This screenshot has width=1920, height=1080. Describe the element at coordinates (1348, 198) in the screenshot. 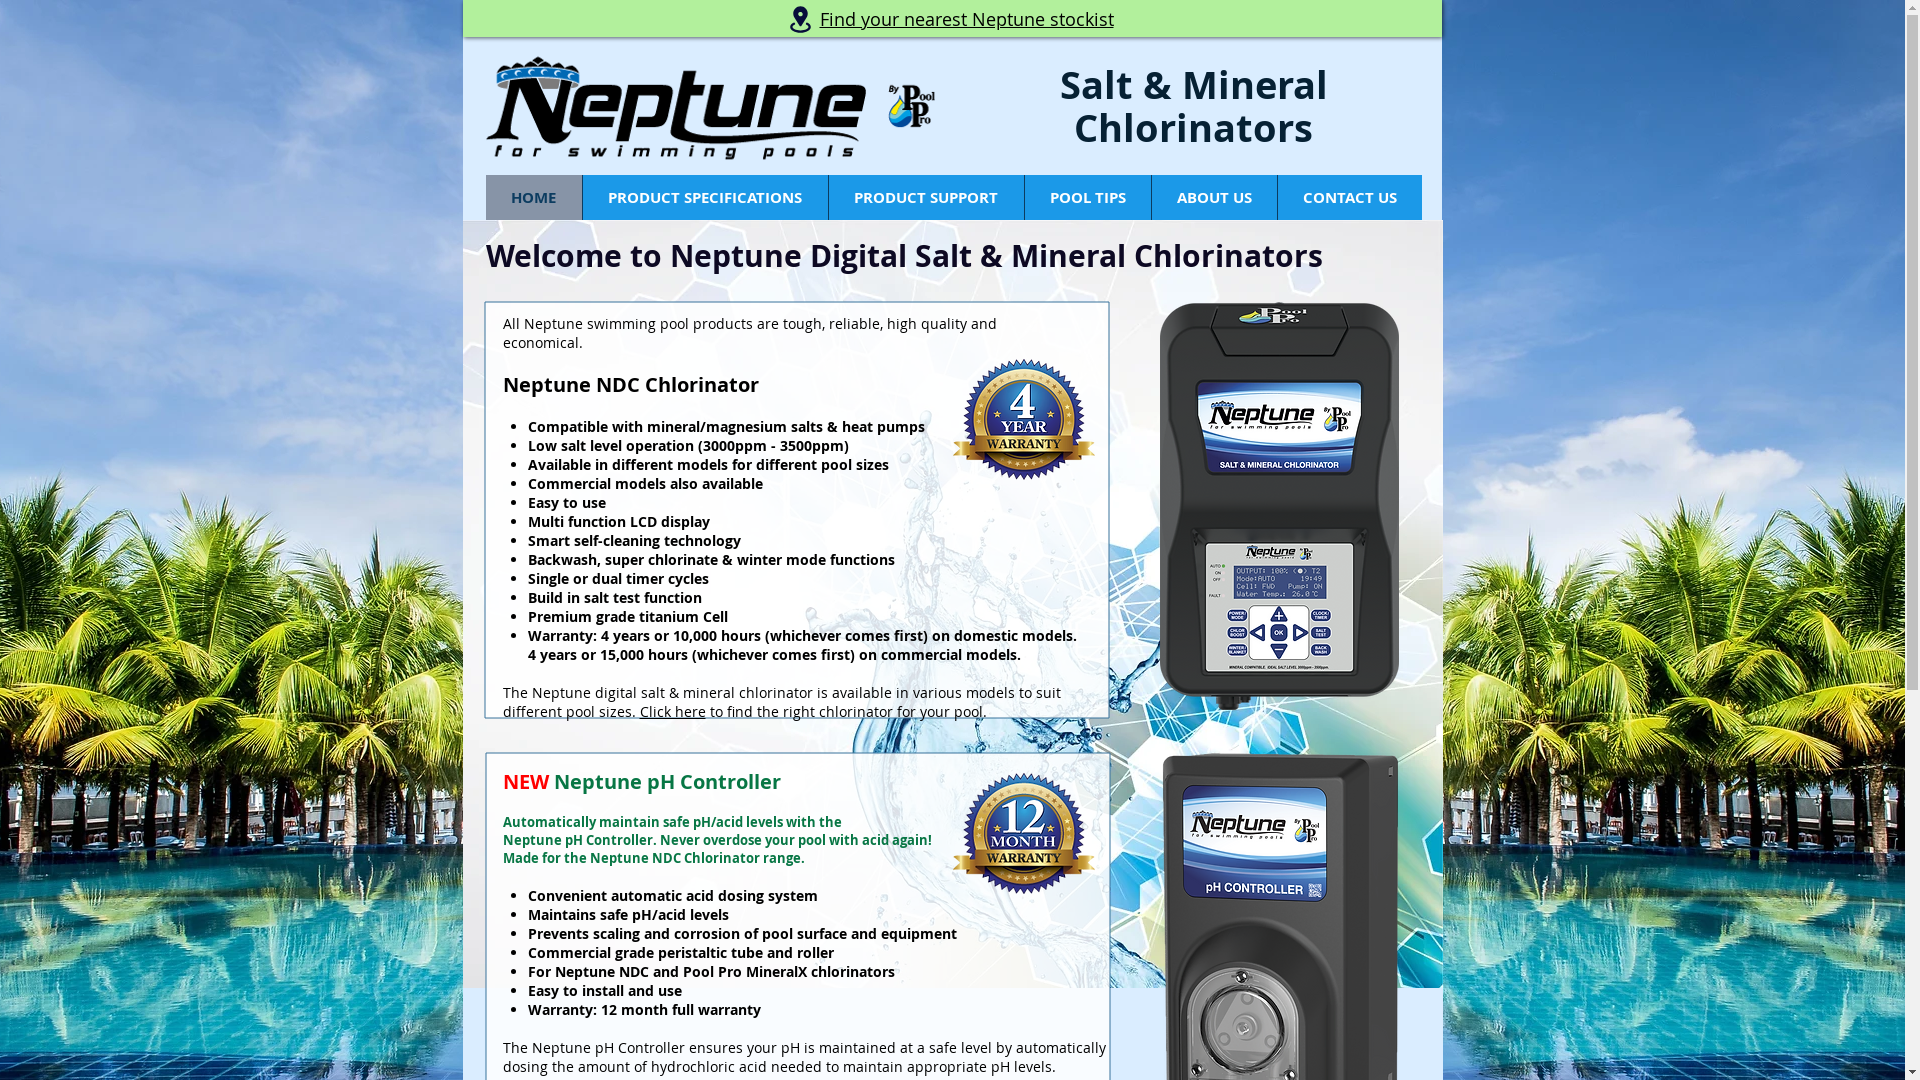

I see `CONTACT US` at that location.